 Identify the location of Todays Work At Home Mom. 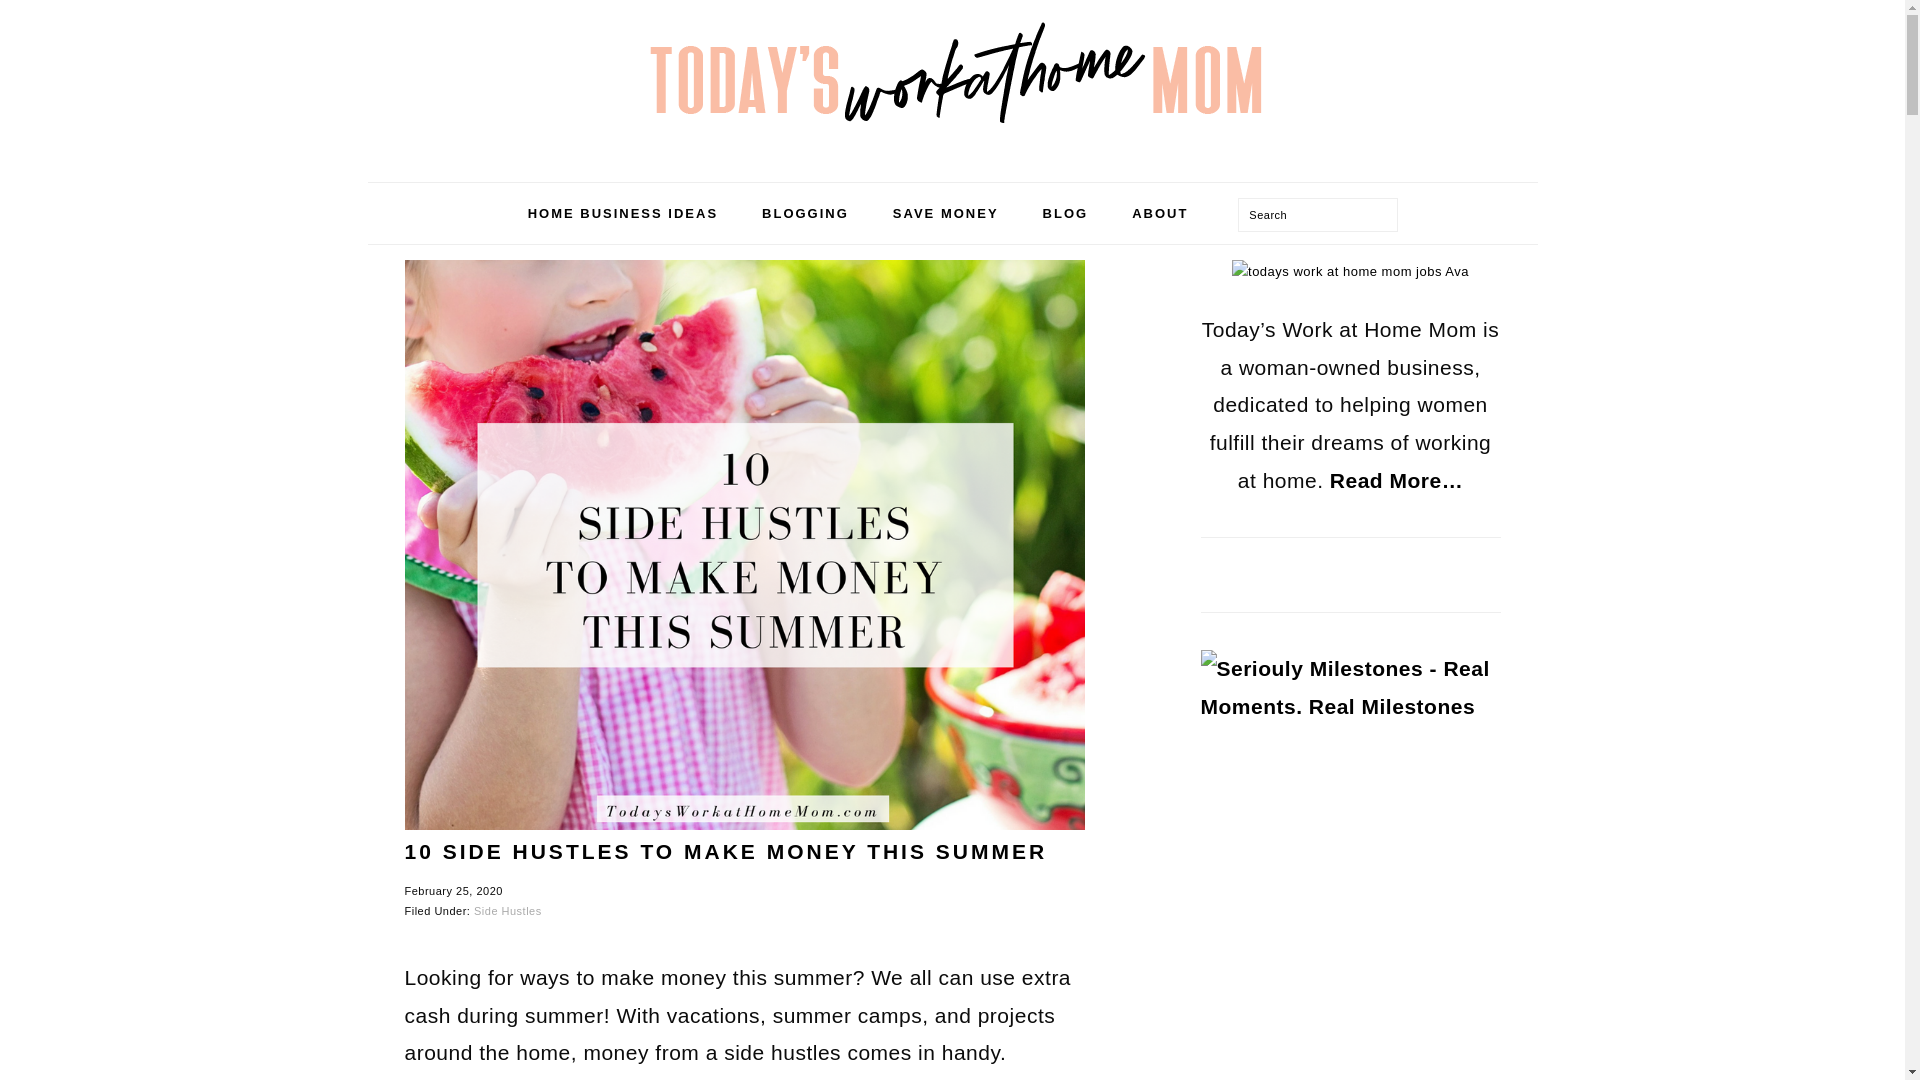
(951, 162).